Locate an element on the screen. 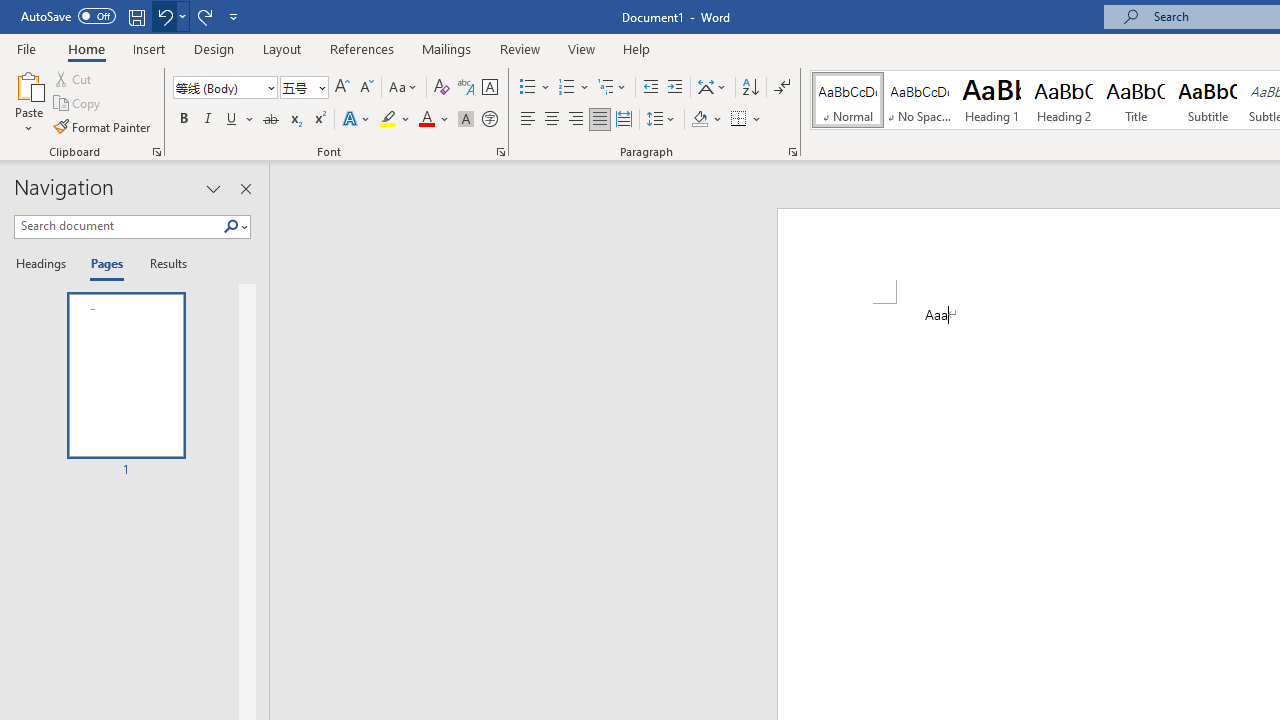 This screenshot has height=720, width=1280. Heading 2 is located at coordinates (1063, 100).